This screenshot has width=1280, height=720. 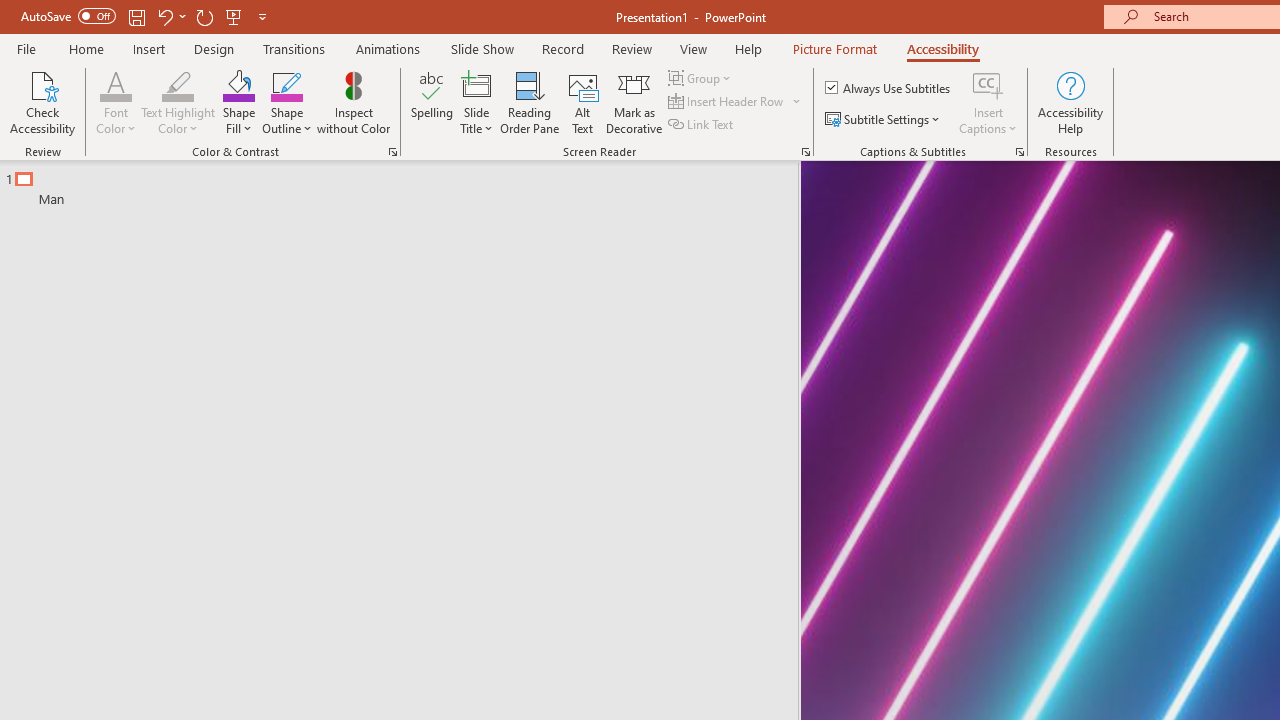 I want to click on Subtitle Settings, so click(x=884, y=120).